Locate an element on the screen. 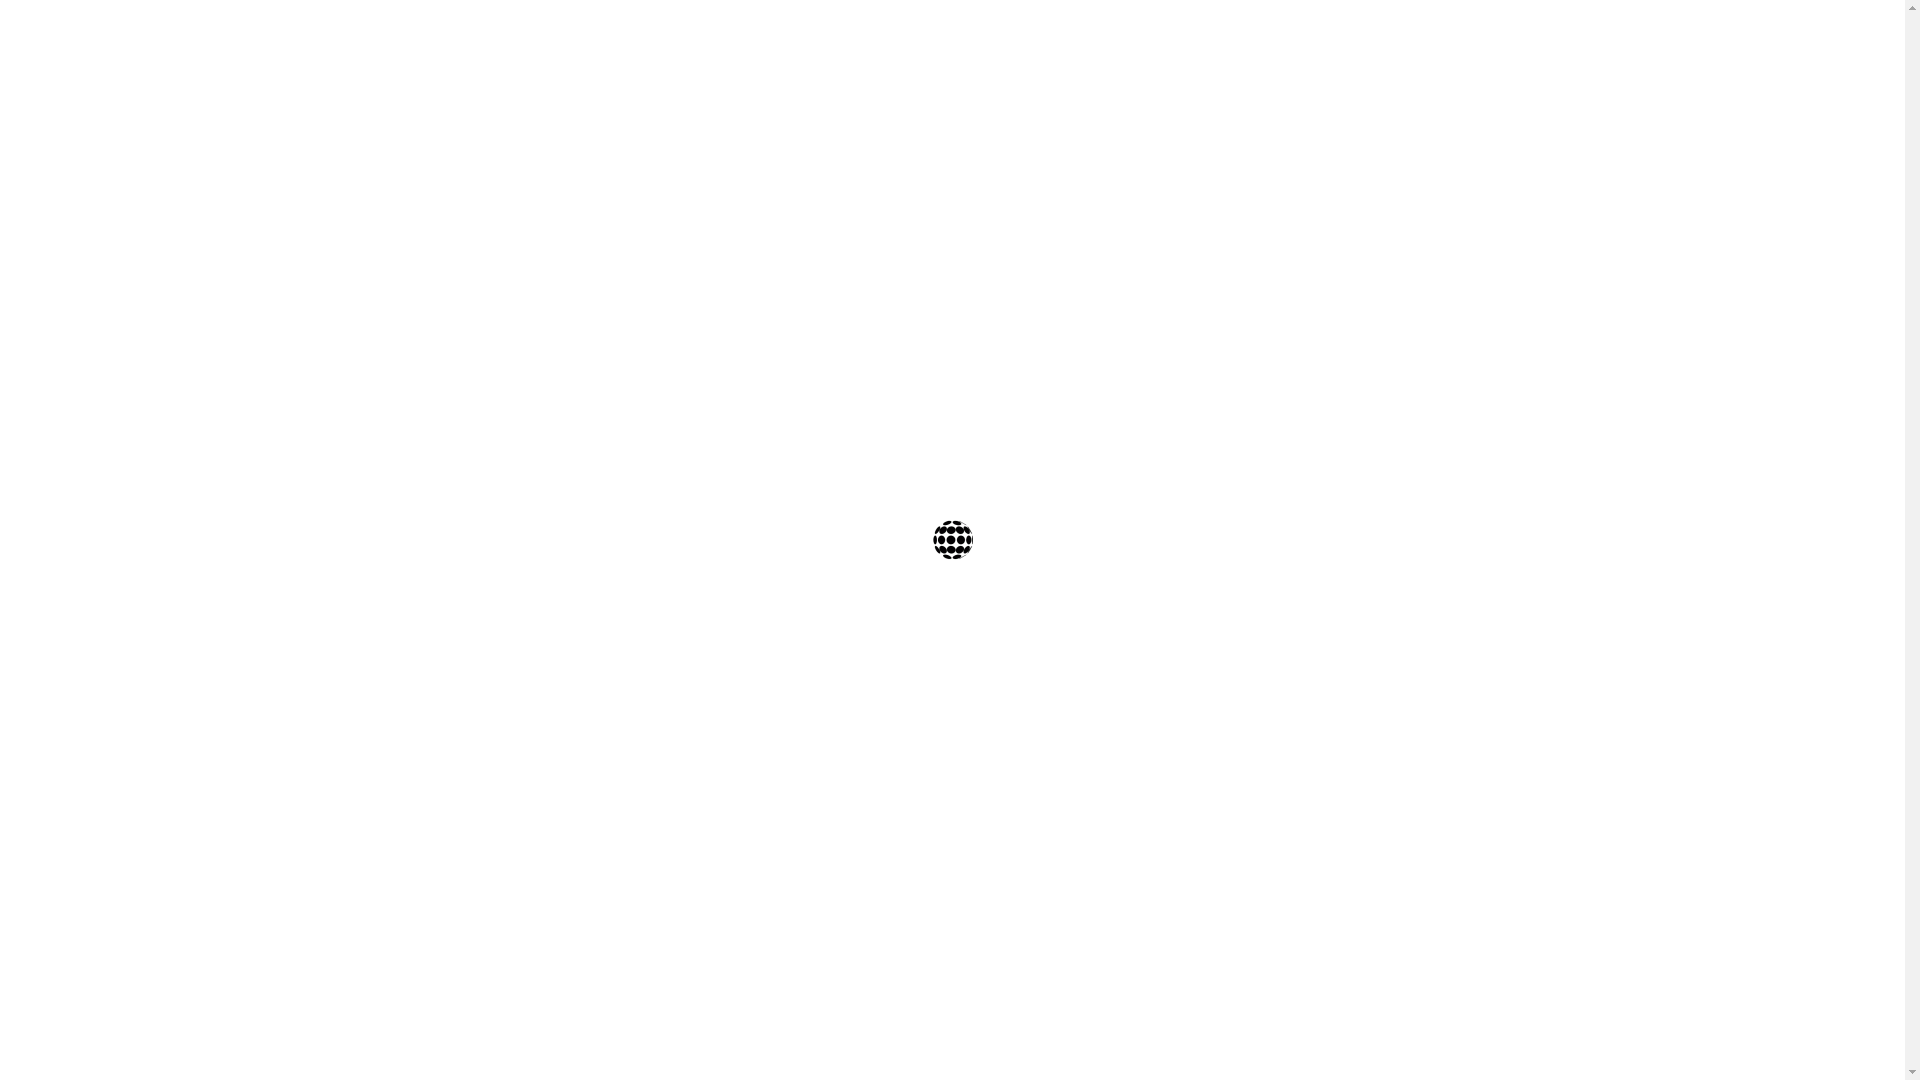 The width and height of the screenshot is (1920, 1080). Home is located at coordinates (822, 98).